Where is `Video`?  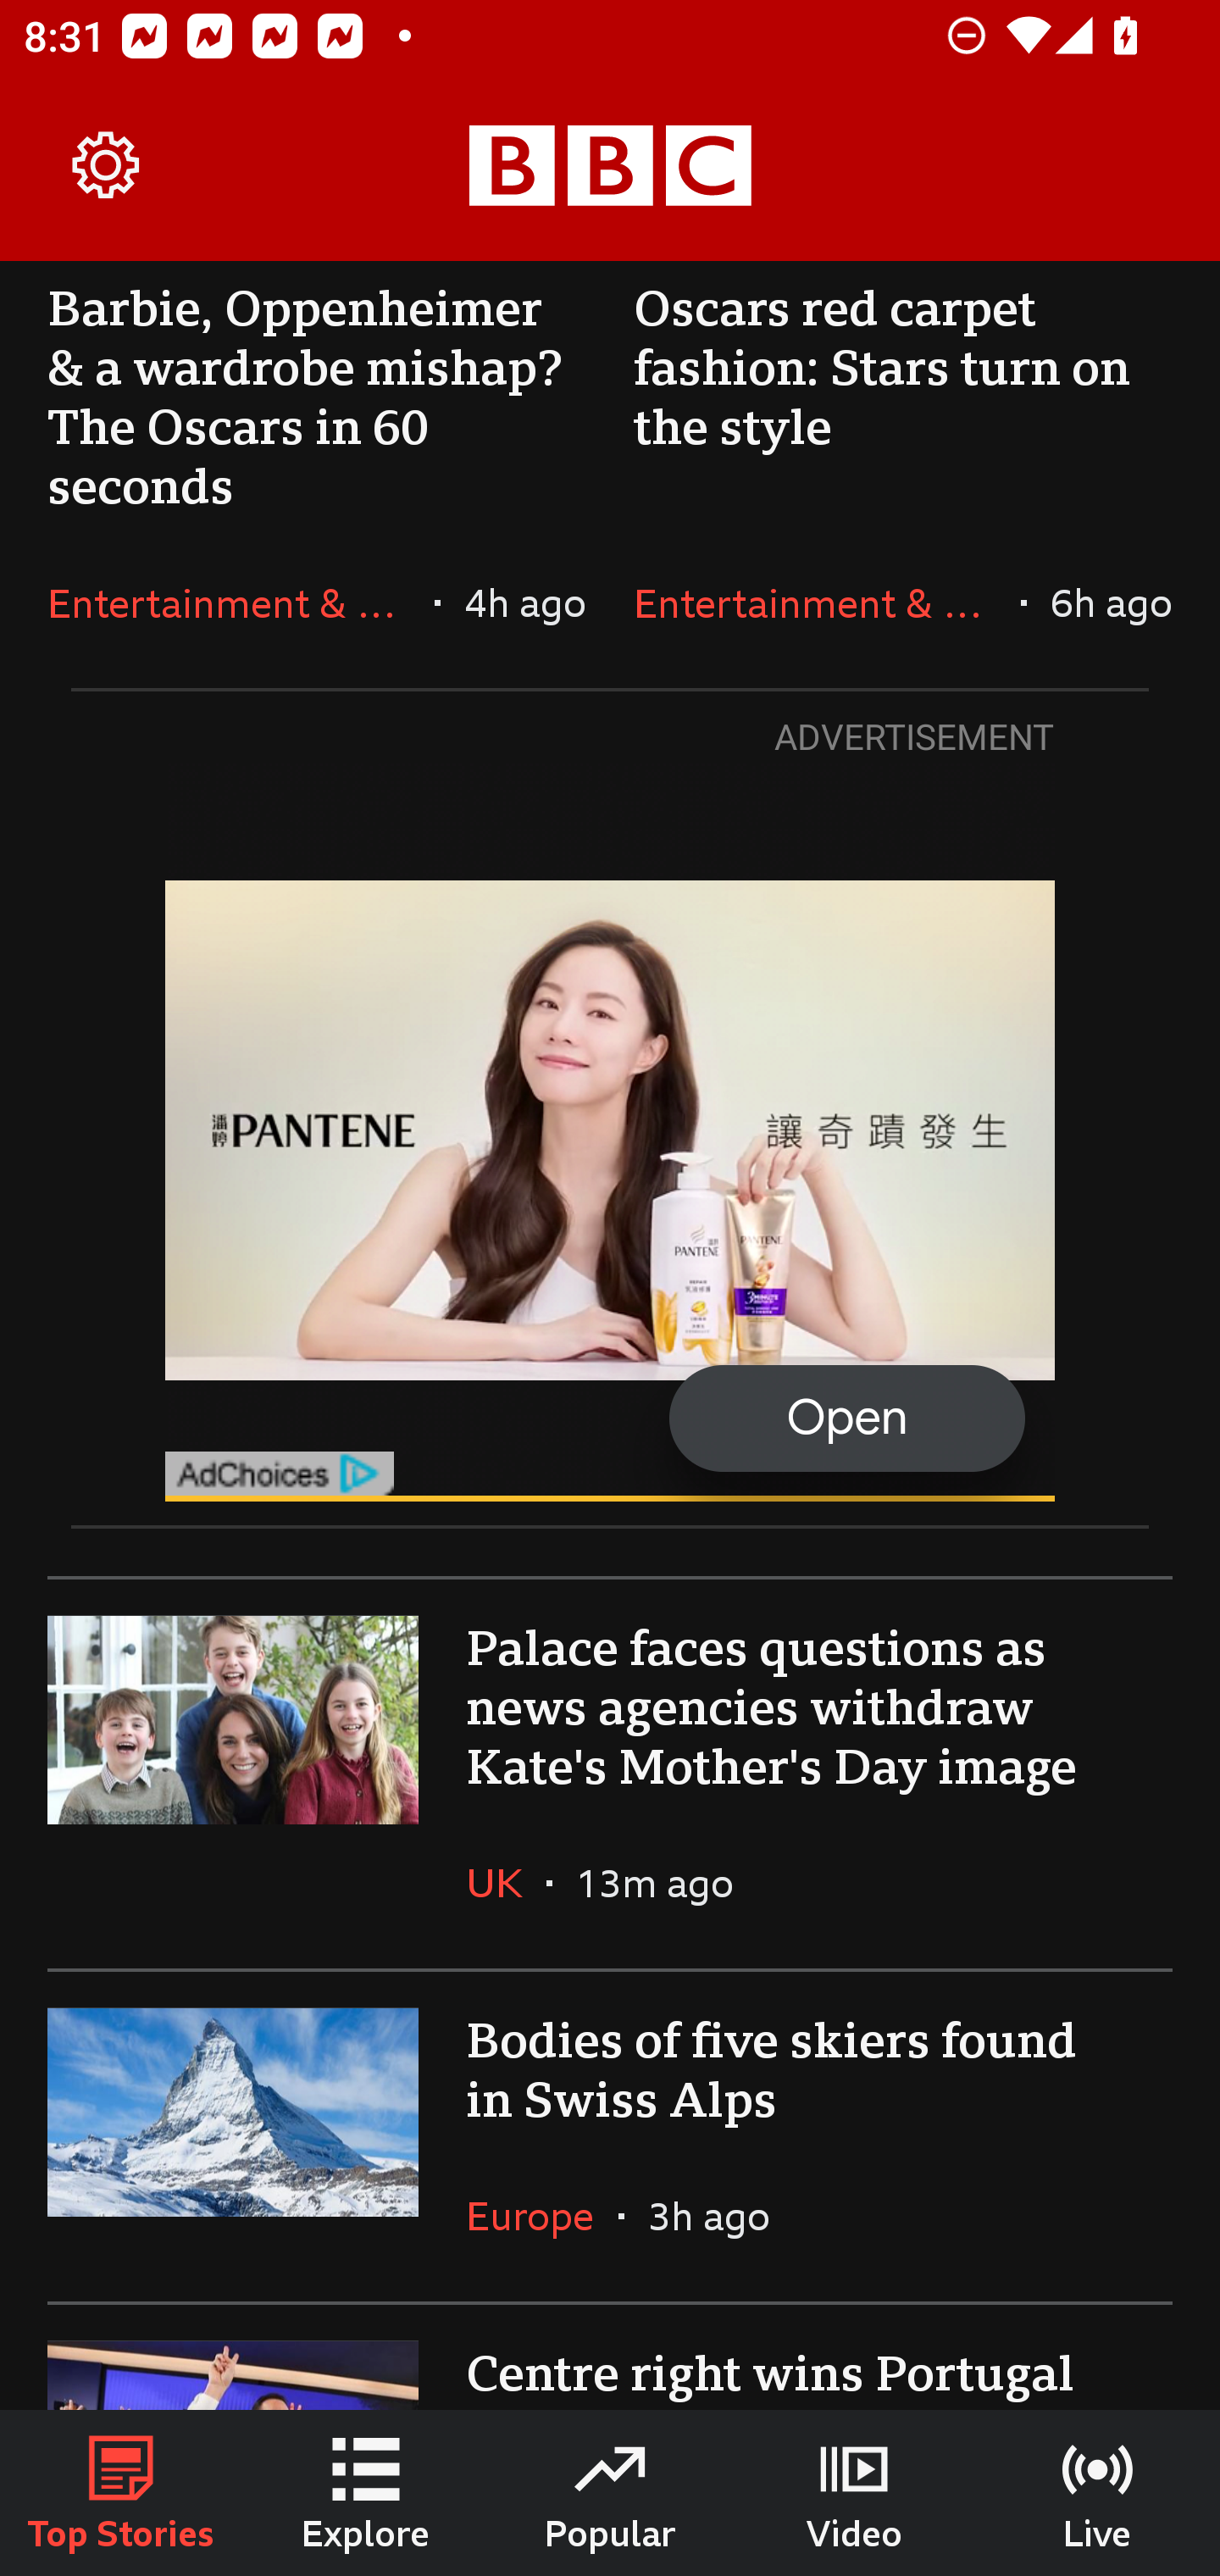 Video is located at coordinates (854, 2493).